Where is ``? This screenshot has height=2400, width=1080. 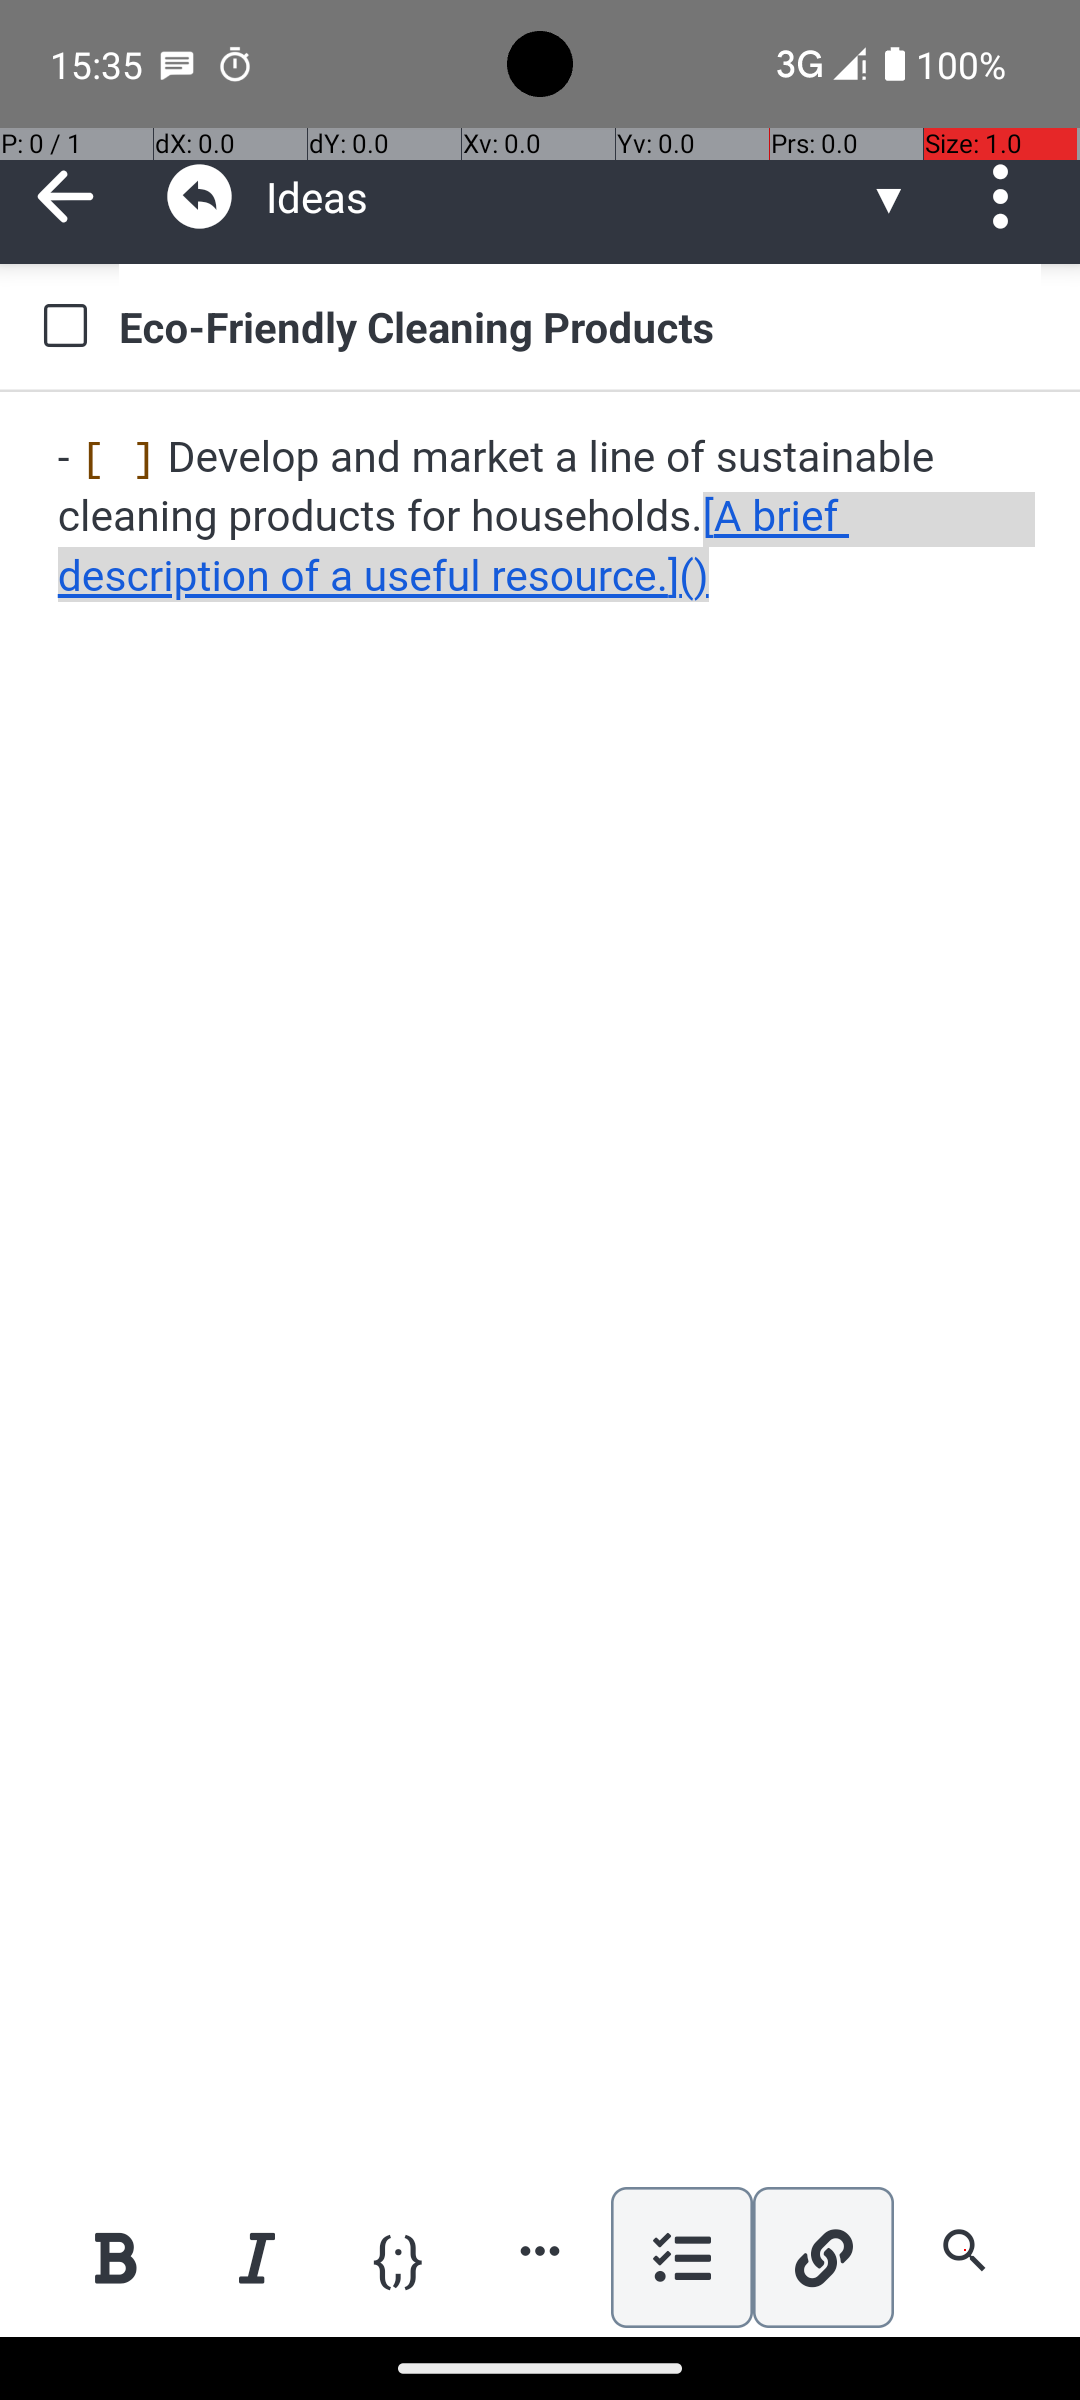  is located at coordinates (1008, 196).